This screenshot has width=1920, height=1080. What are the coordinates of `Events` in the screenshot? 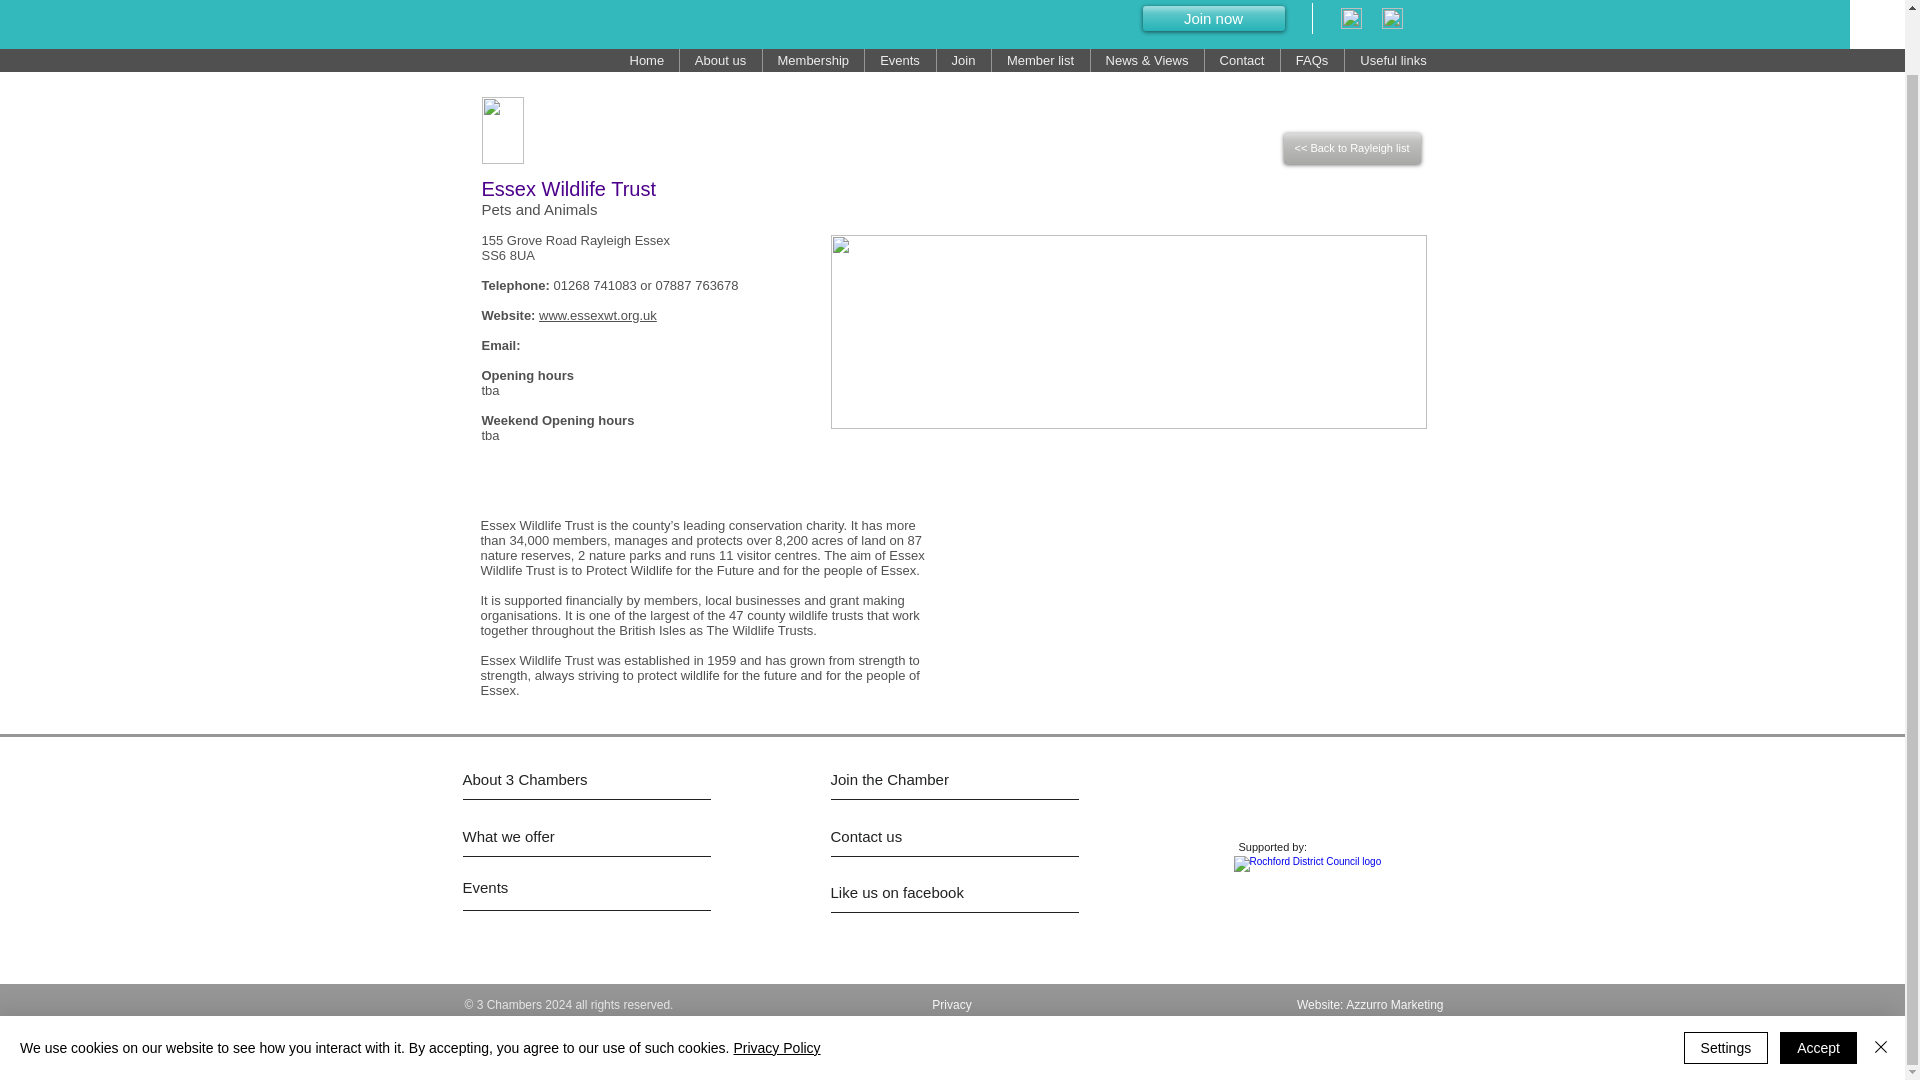 It's located at (537, 886).